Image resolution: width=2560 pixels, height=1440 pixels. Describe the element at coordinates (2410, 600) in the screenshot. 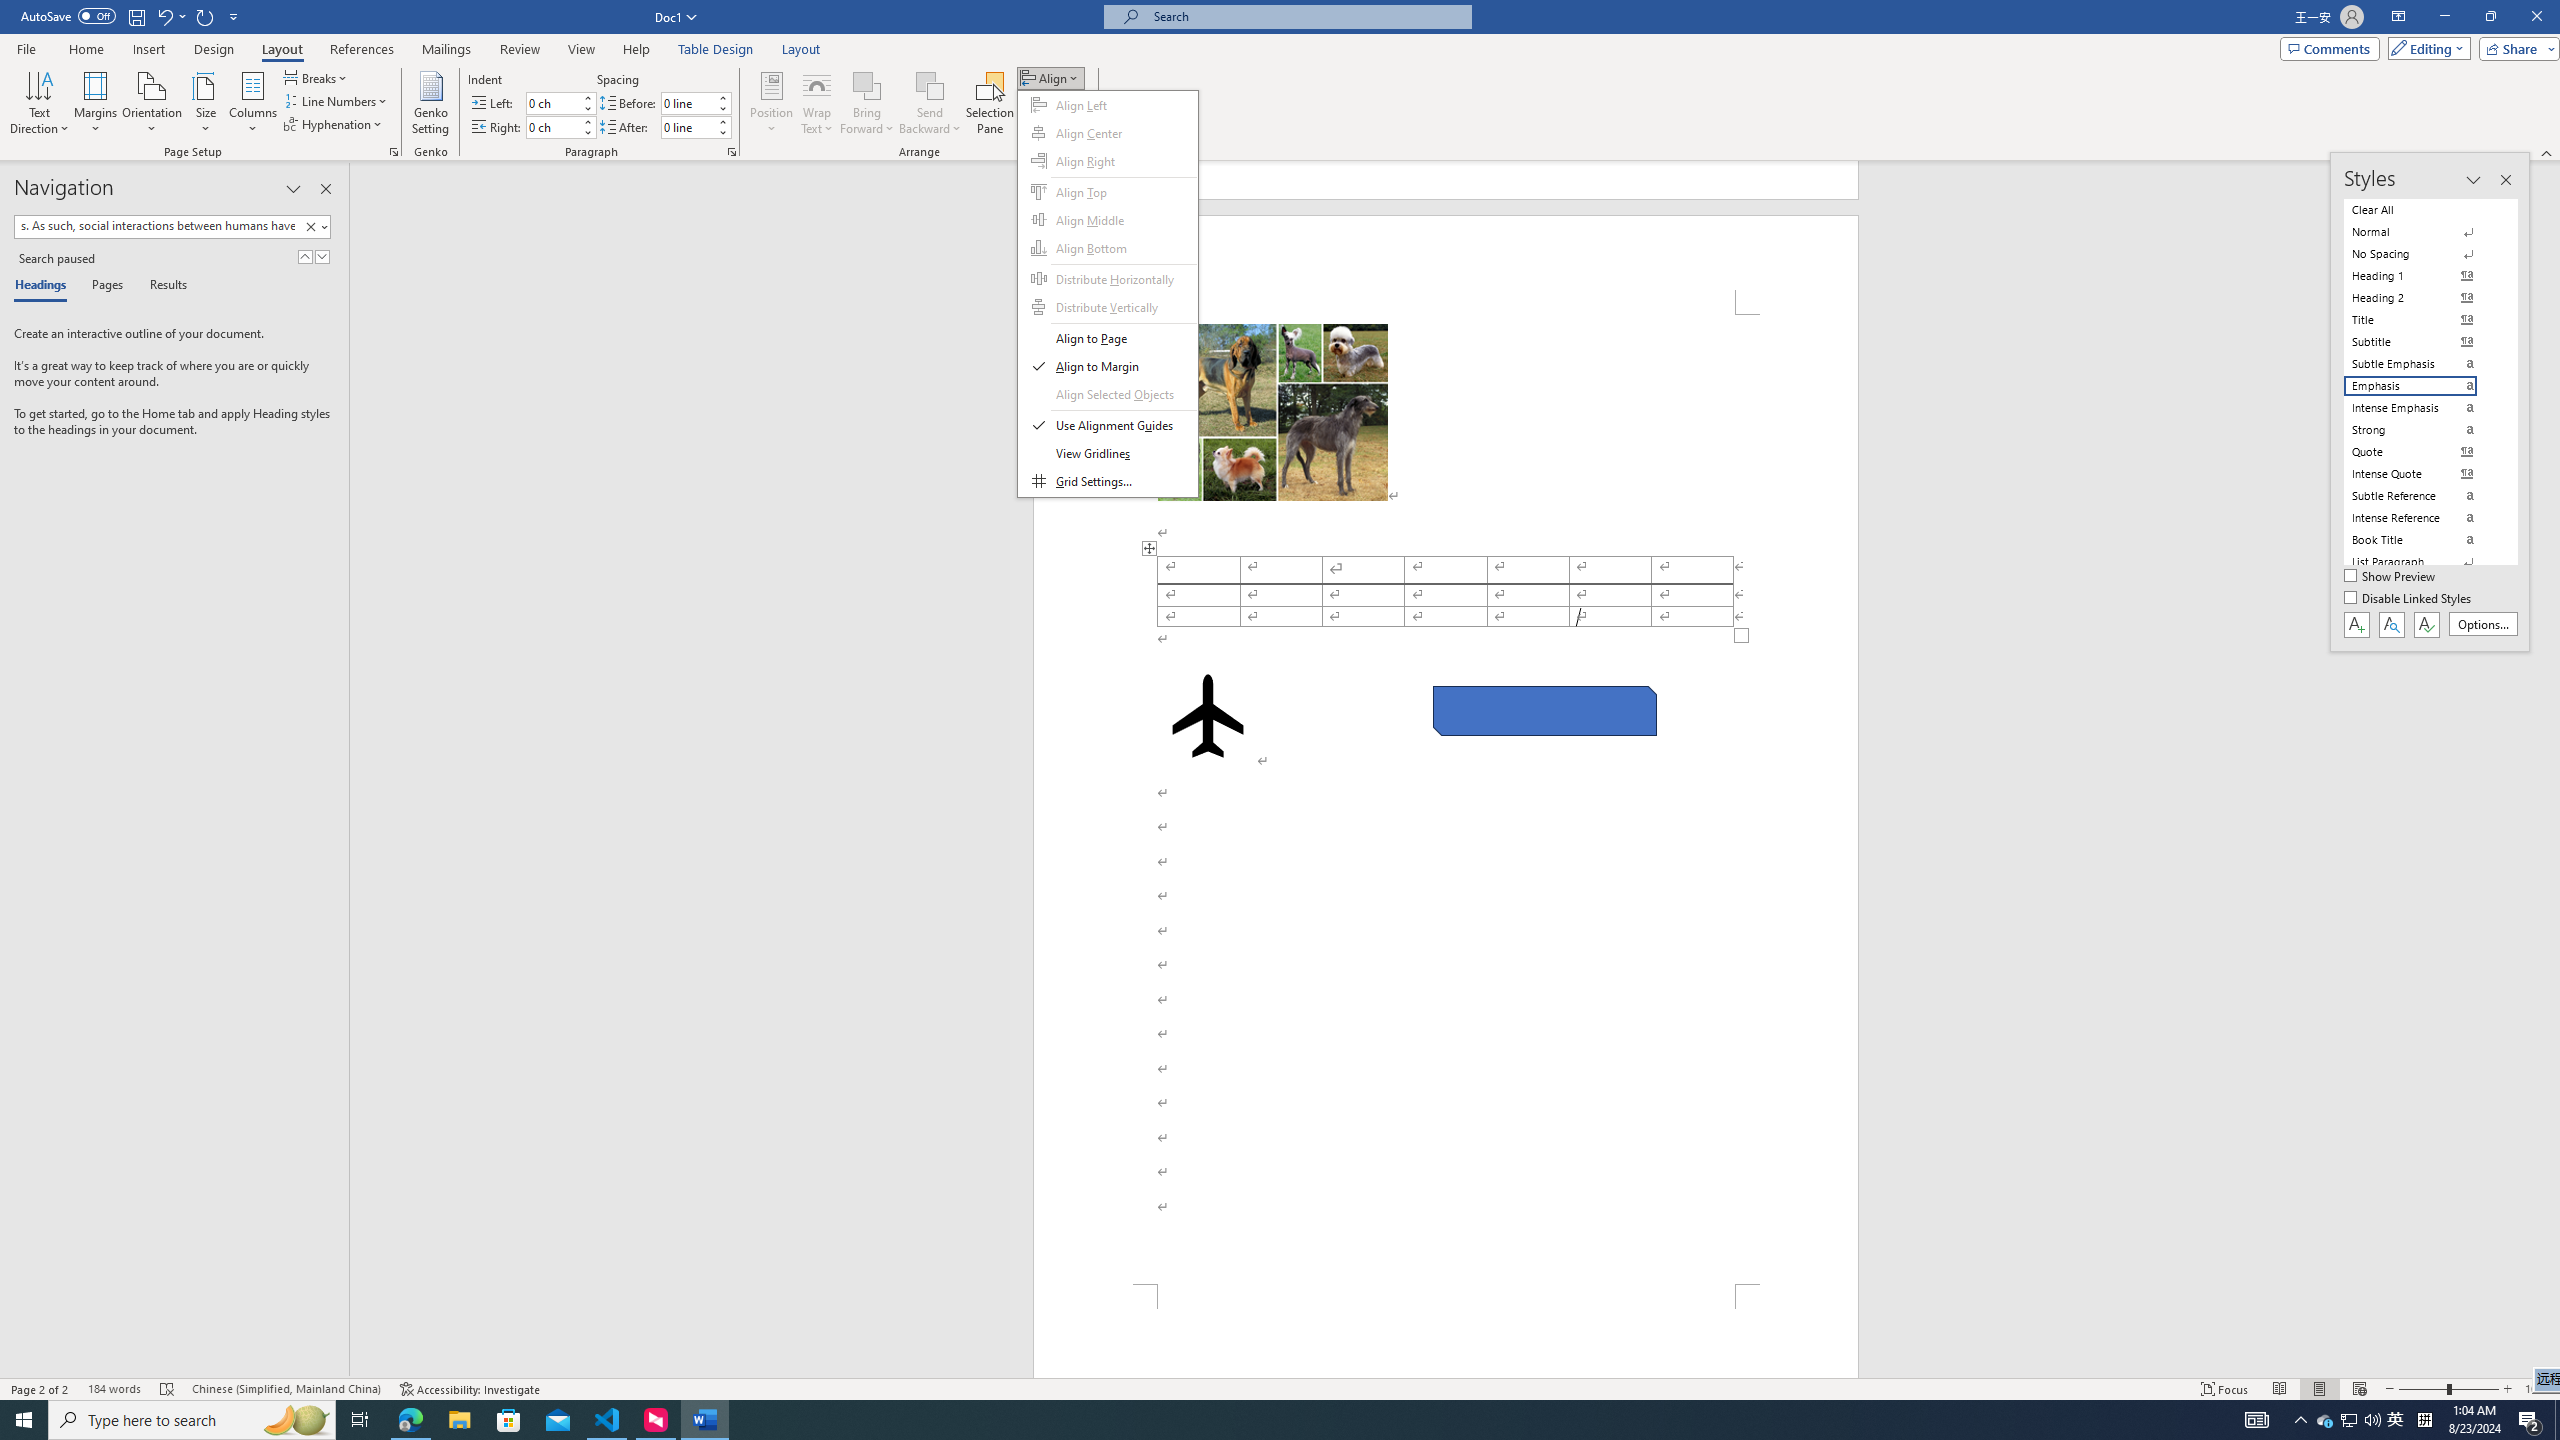

I see `Disable Linked Styles` at that location.